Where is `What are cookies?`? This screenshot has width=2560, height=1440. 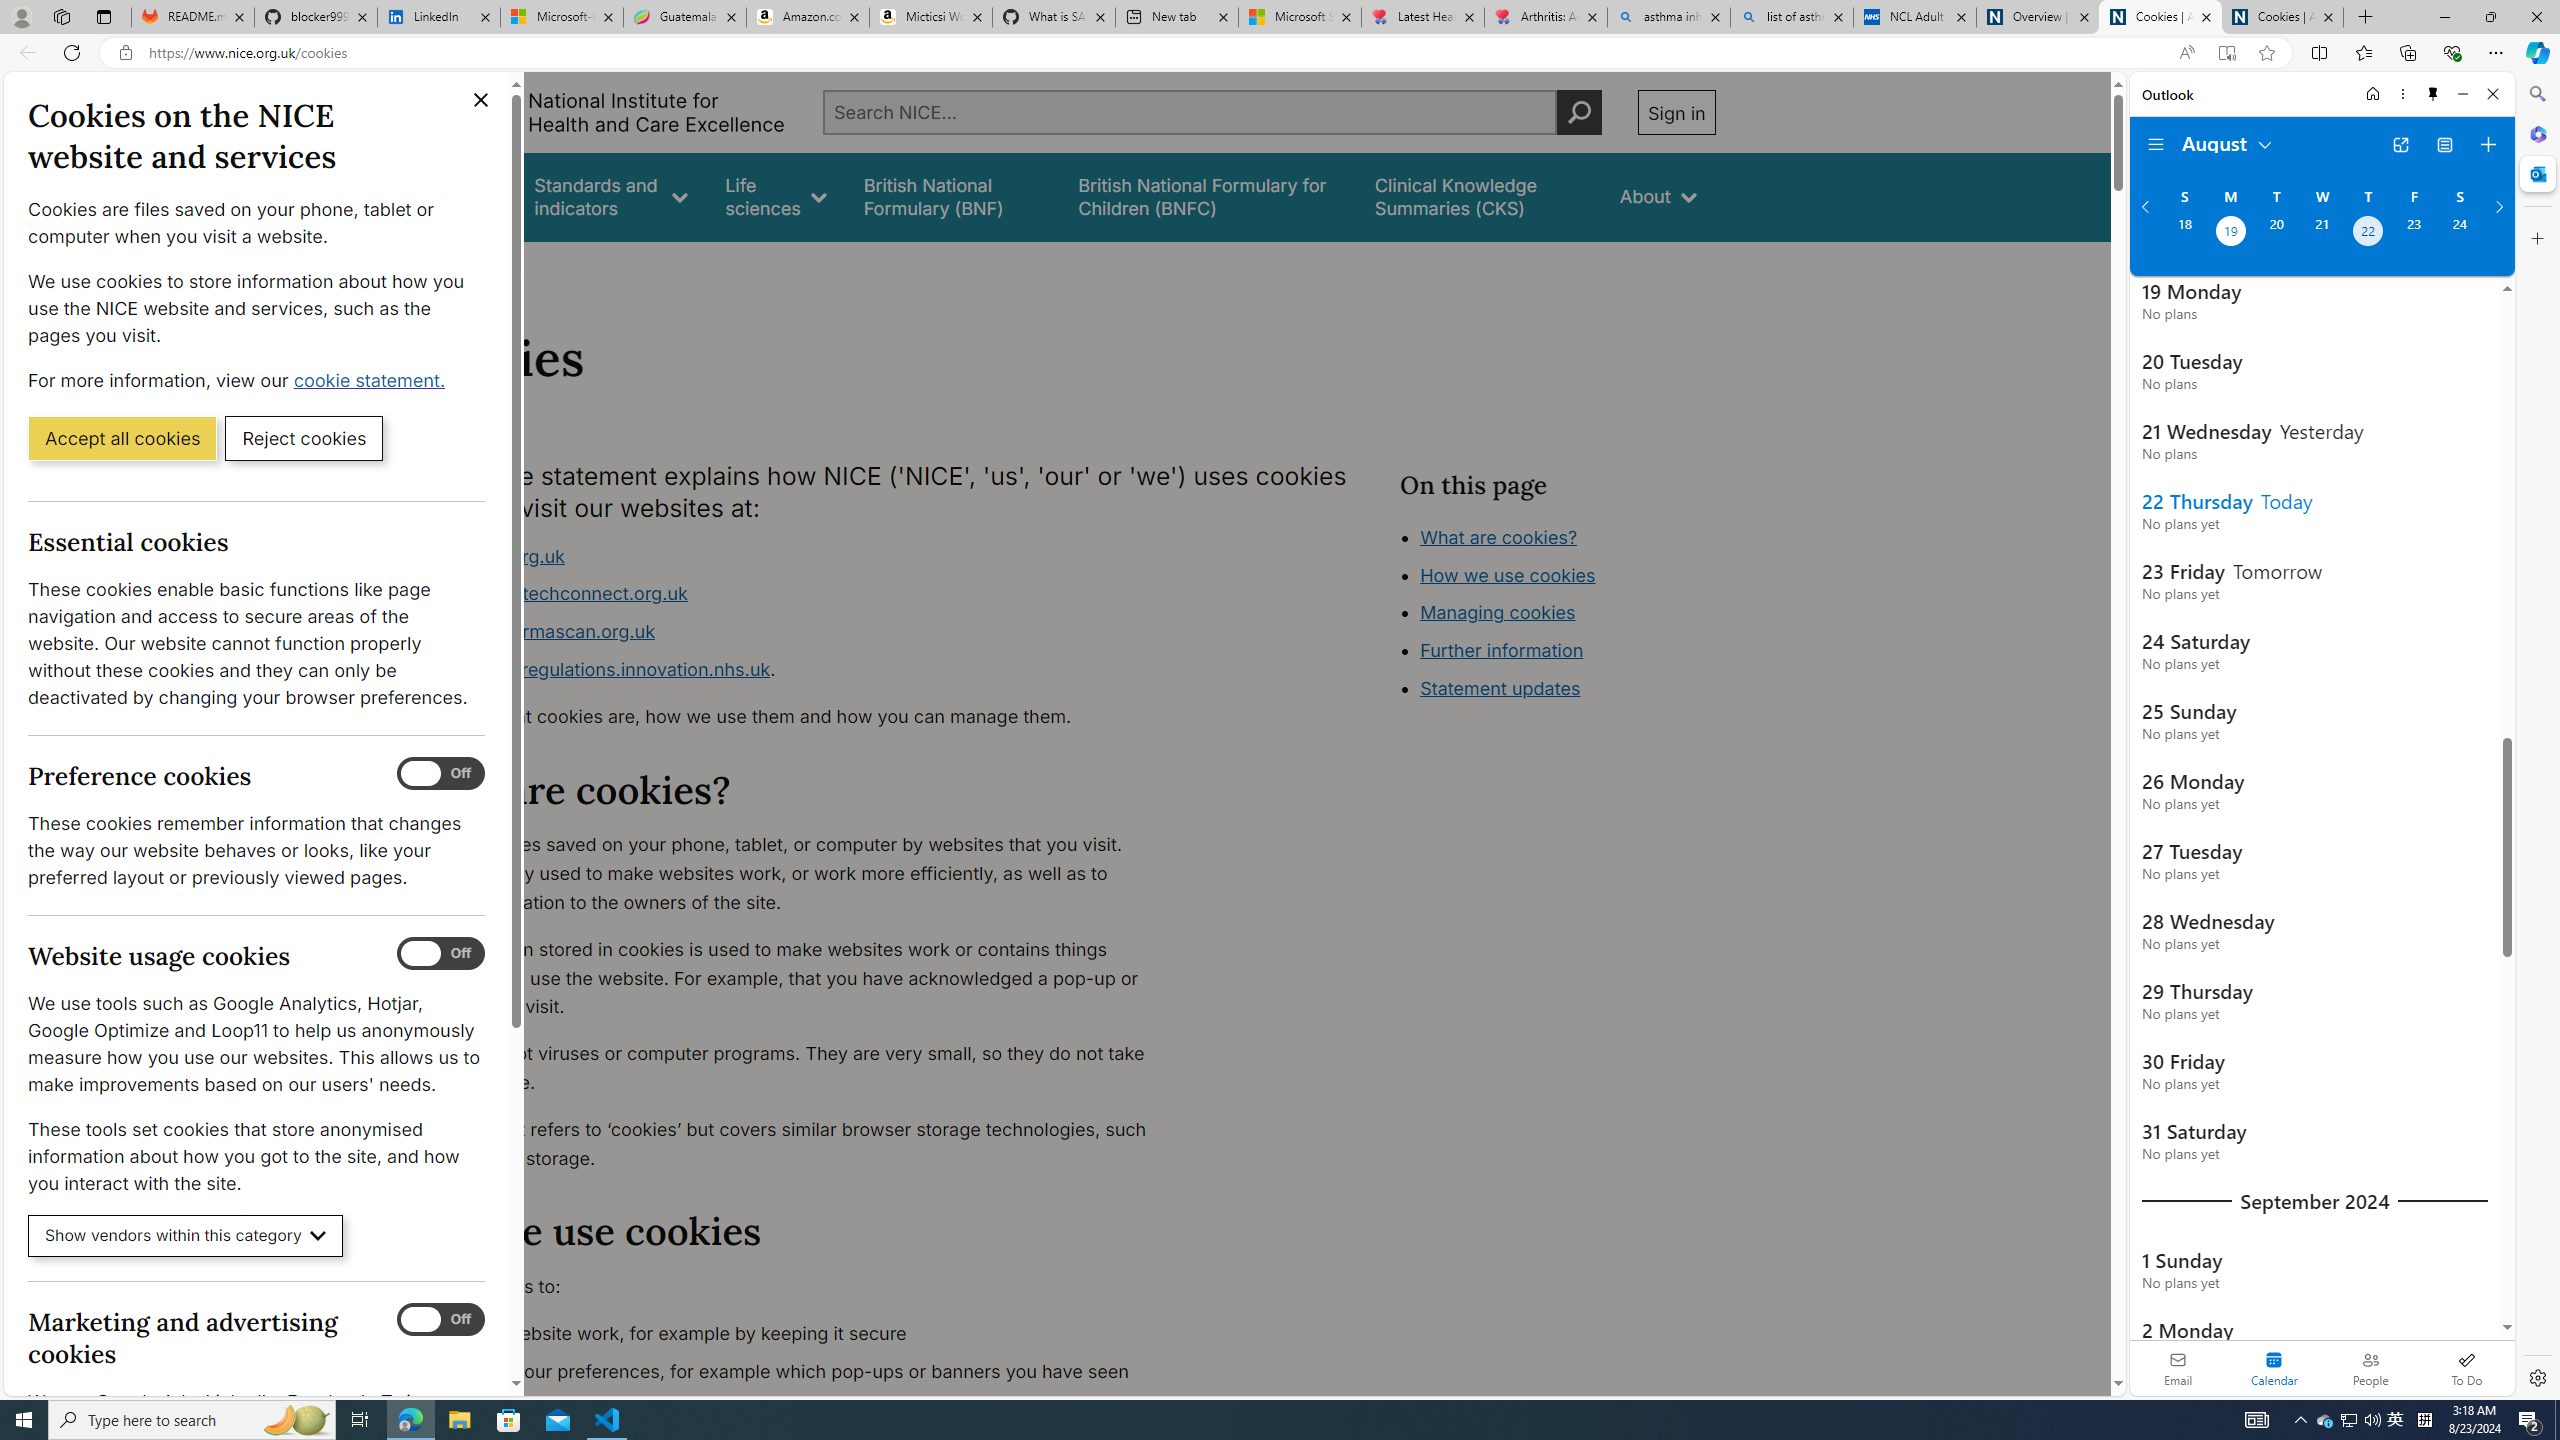
What are cookies? is located at coordinates (1498, 536).